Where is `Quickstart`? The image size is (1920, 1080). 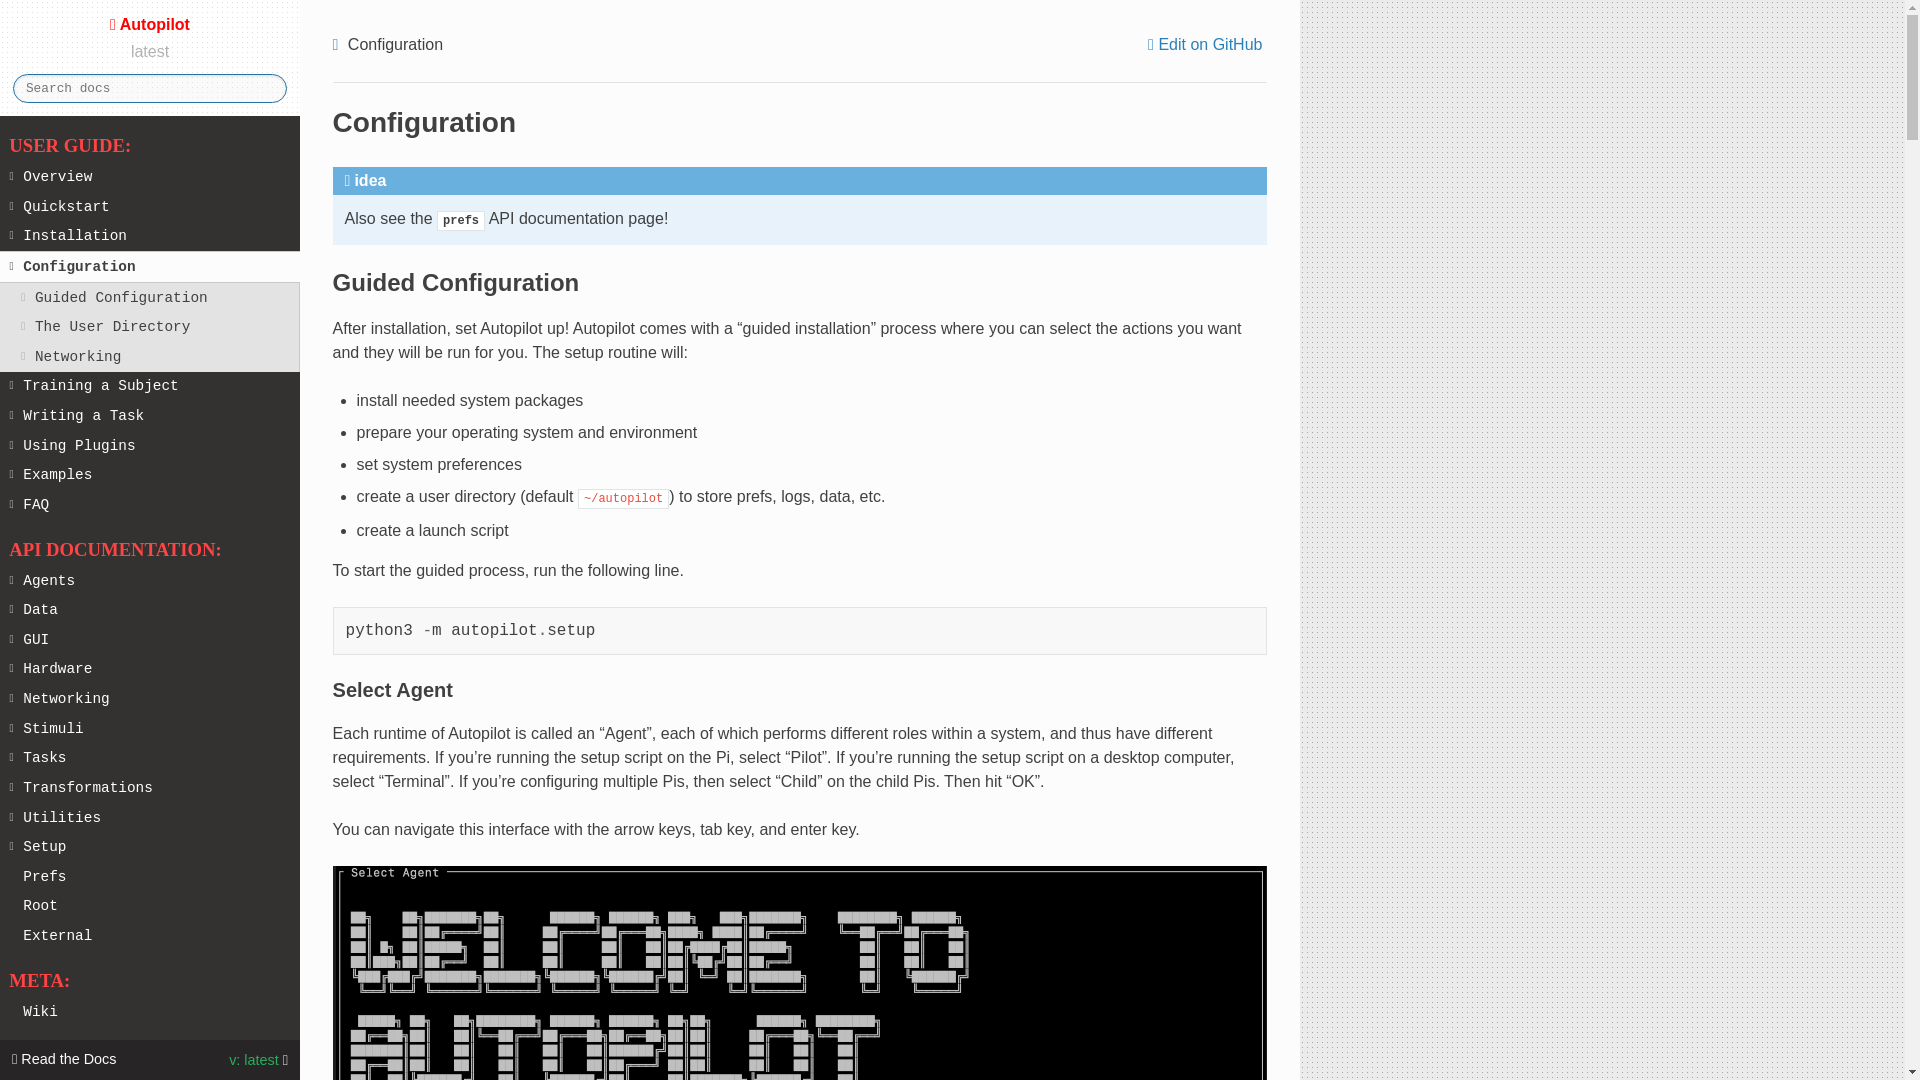
Quickstart is located at coordinates (150, 207).